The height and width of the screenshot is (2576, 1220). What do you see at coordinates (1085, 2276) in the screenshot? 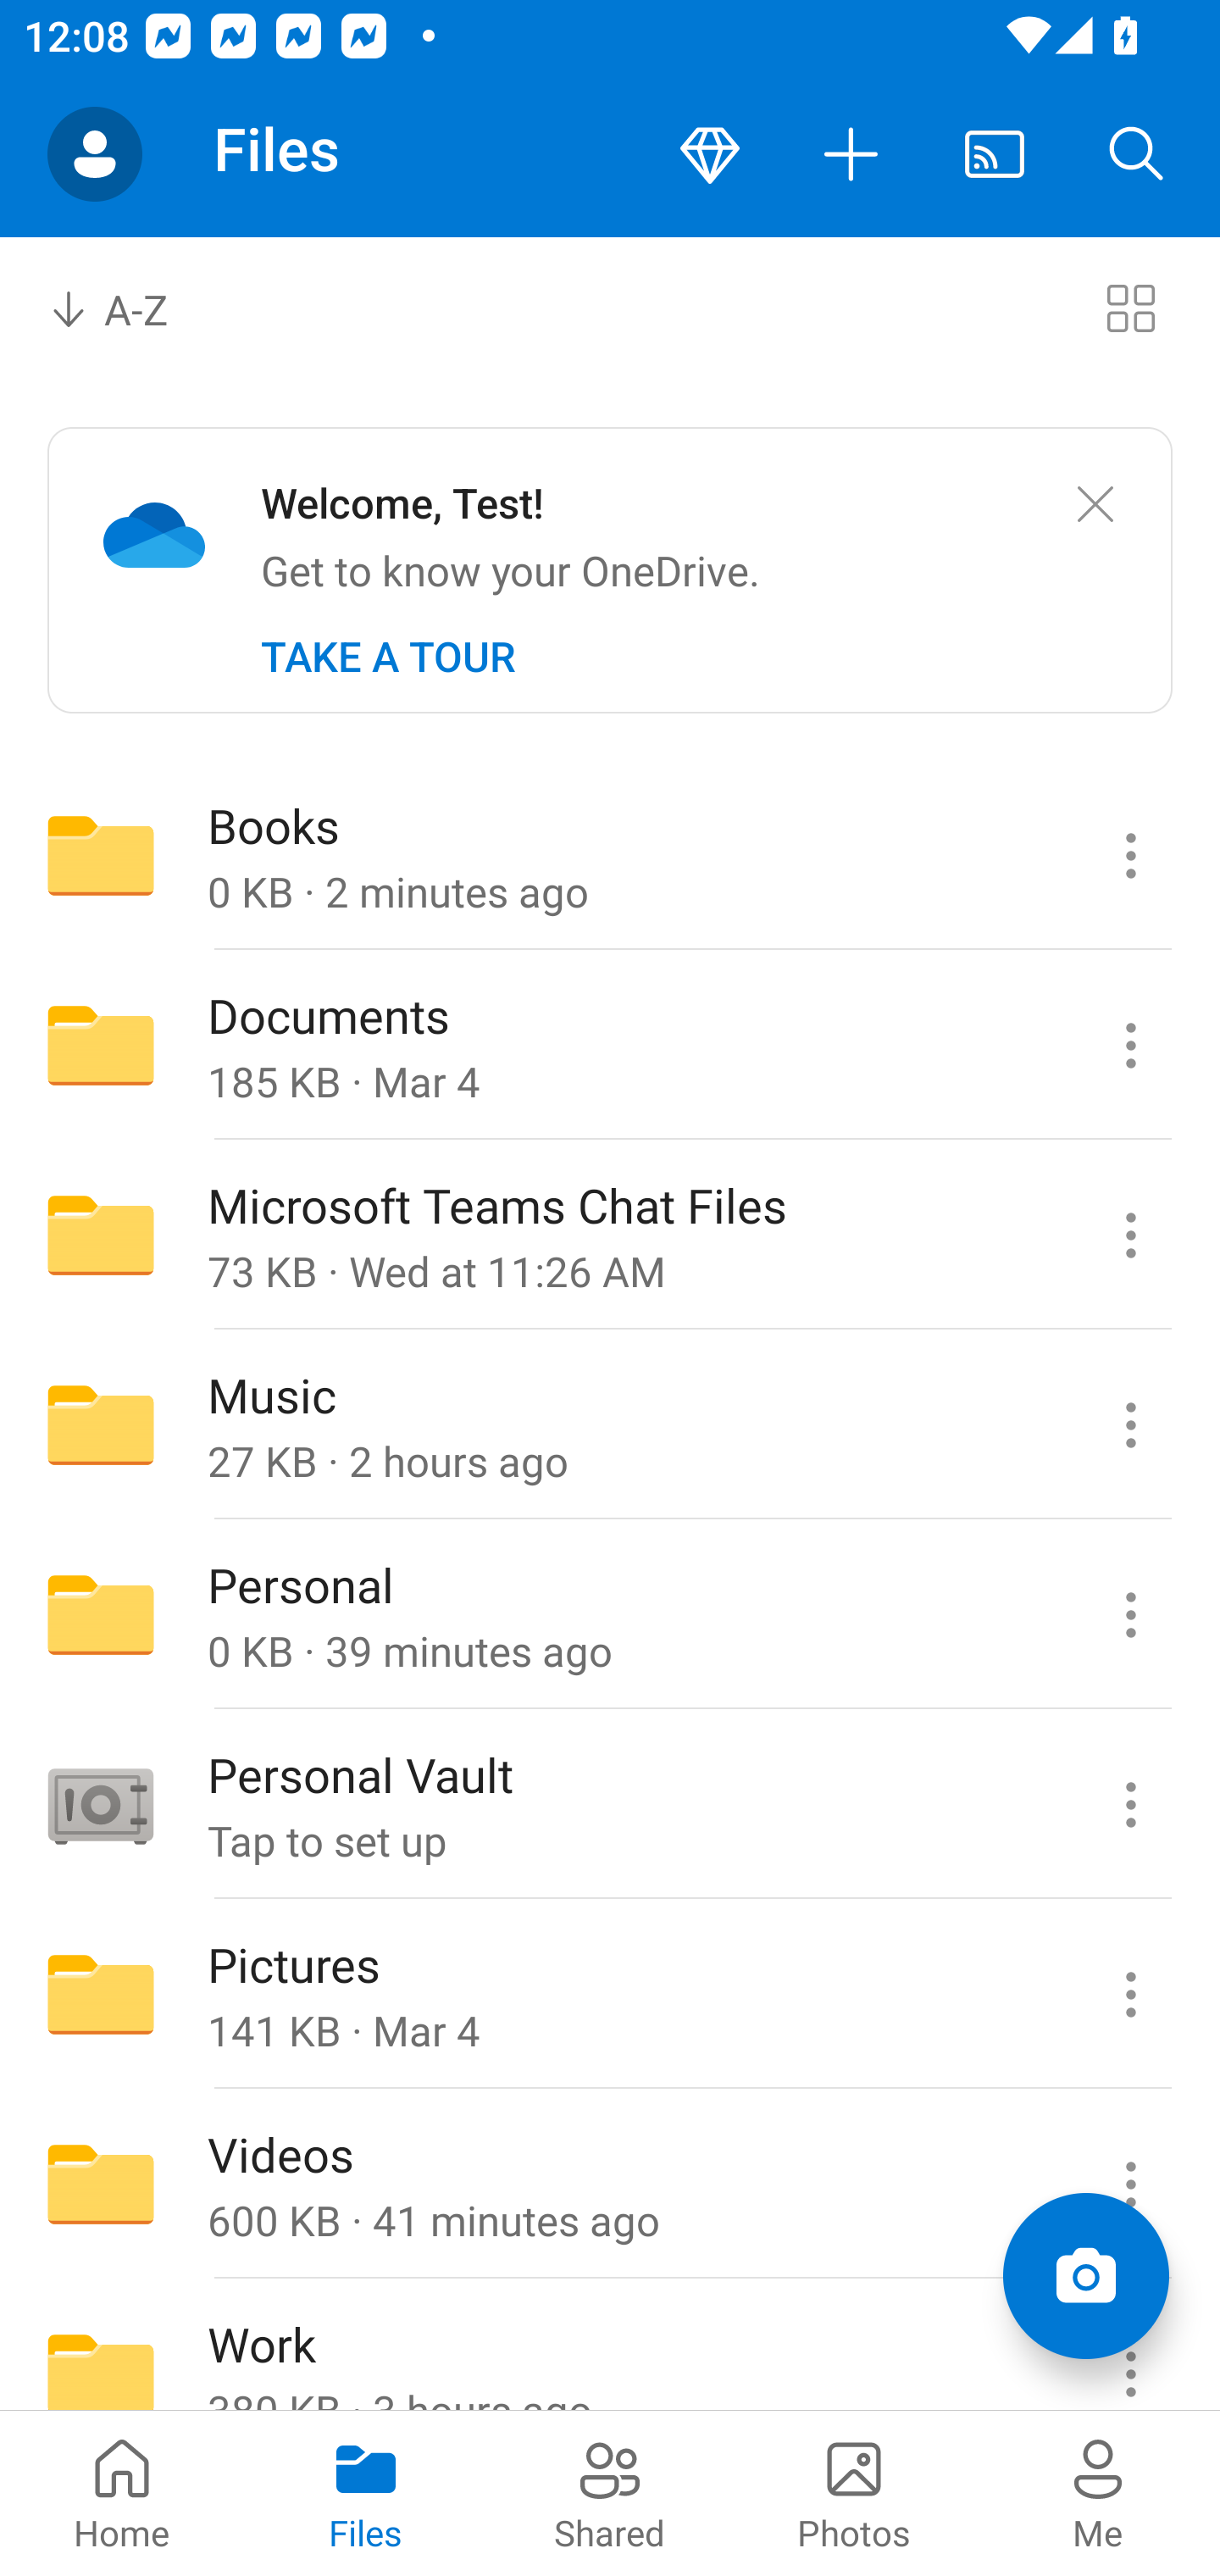
I see `Add items Scan` at bounding box center [1085, 2276].